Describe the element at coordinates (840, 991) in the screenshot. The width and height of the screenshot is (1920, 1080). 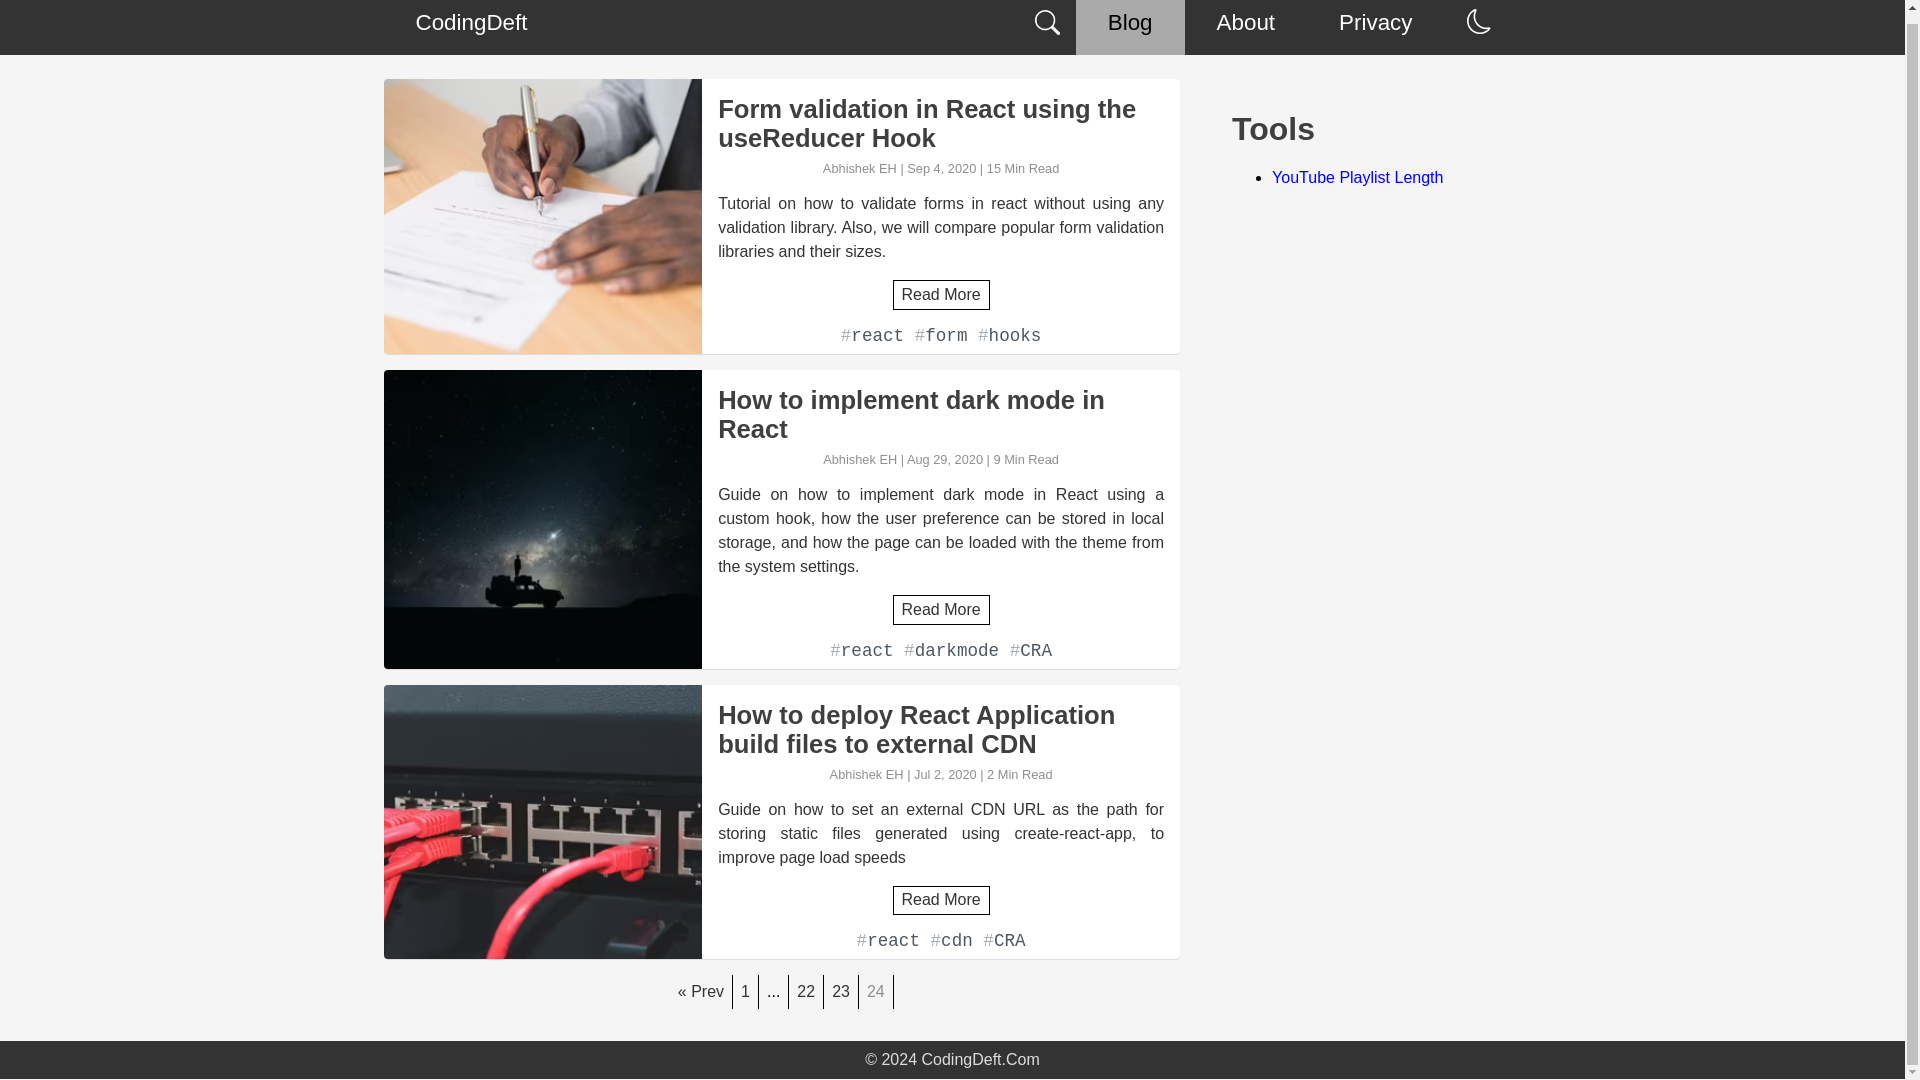
I see `23` at that location.